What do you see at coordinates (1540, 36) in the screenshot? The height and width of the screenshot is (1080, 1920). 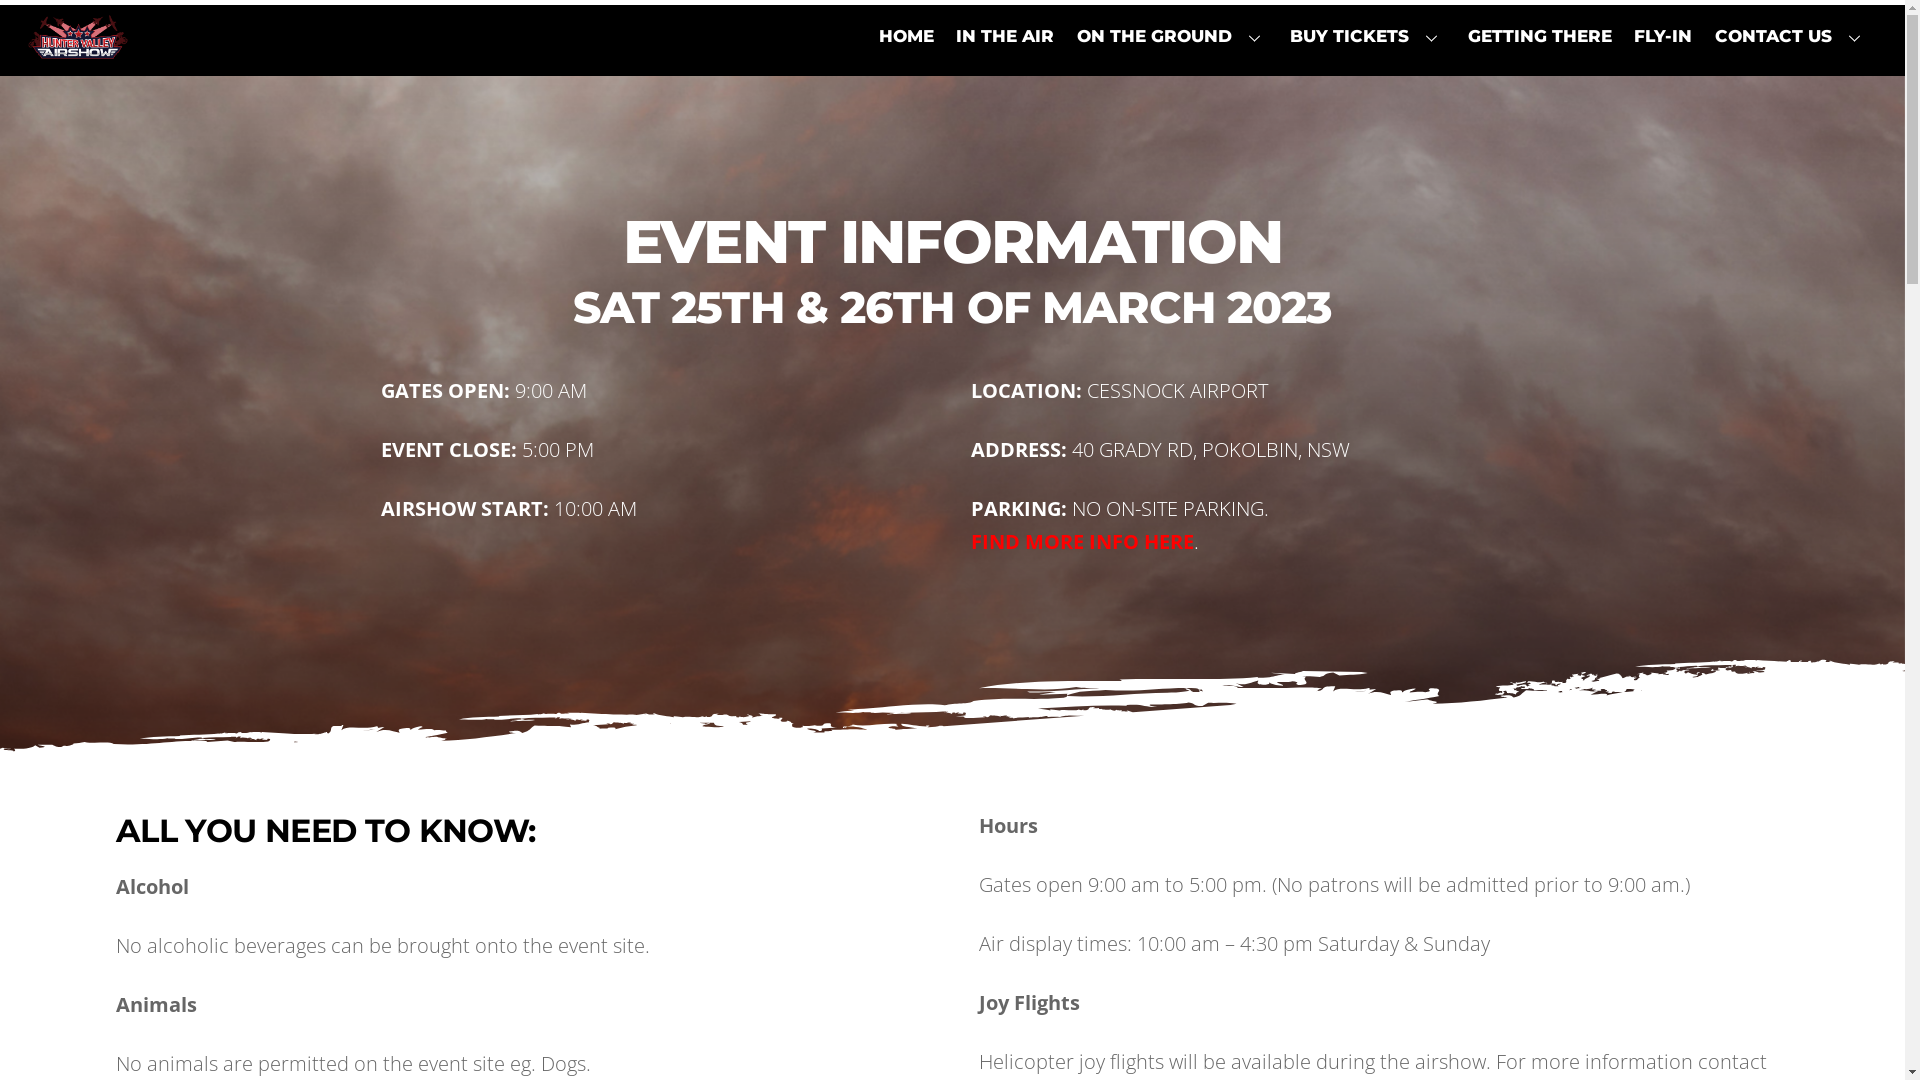 I see `GETTING THERE` at bounding box center [1540, 36].